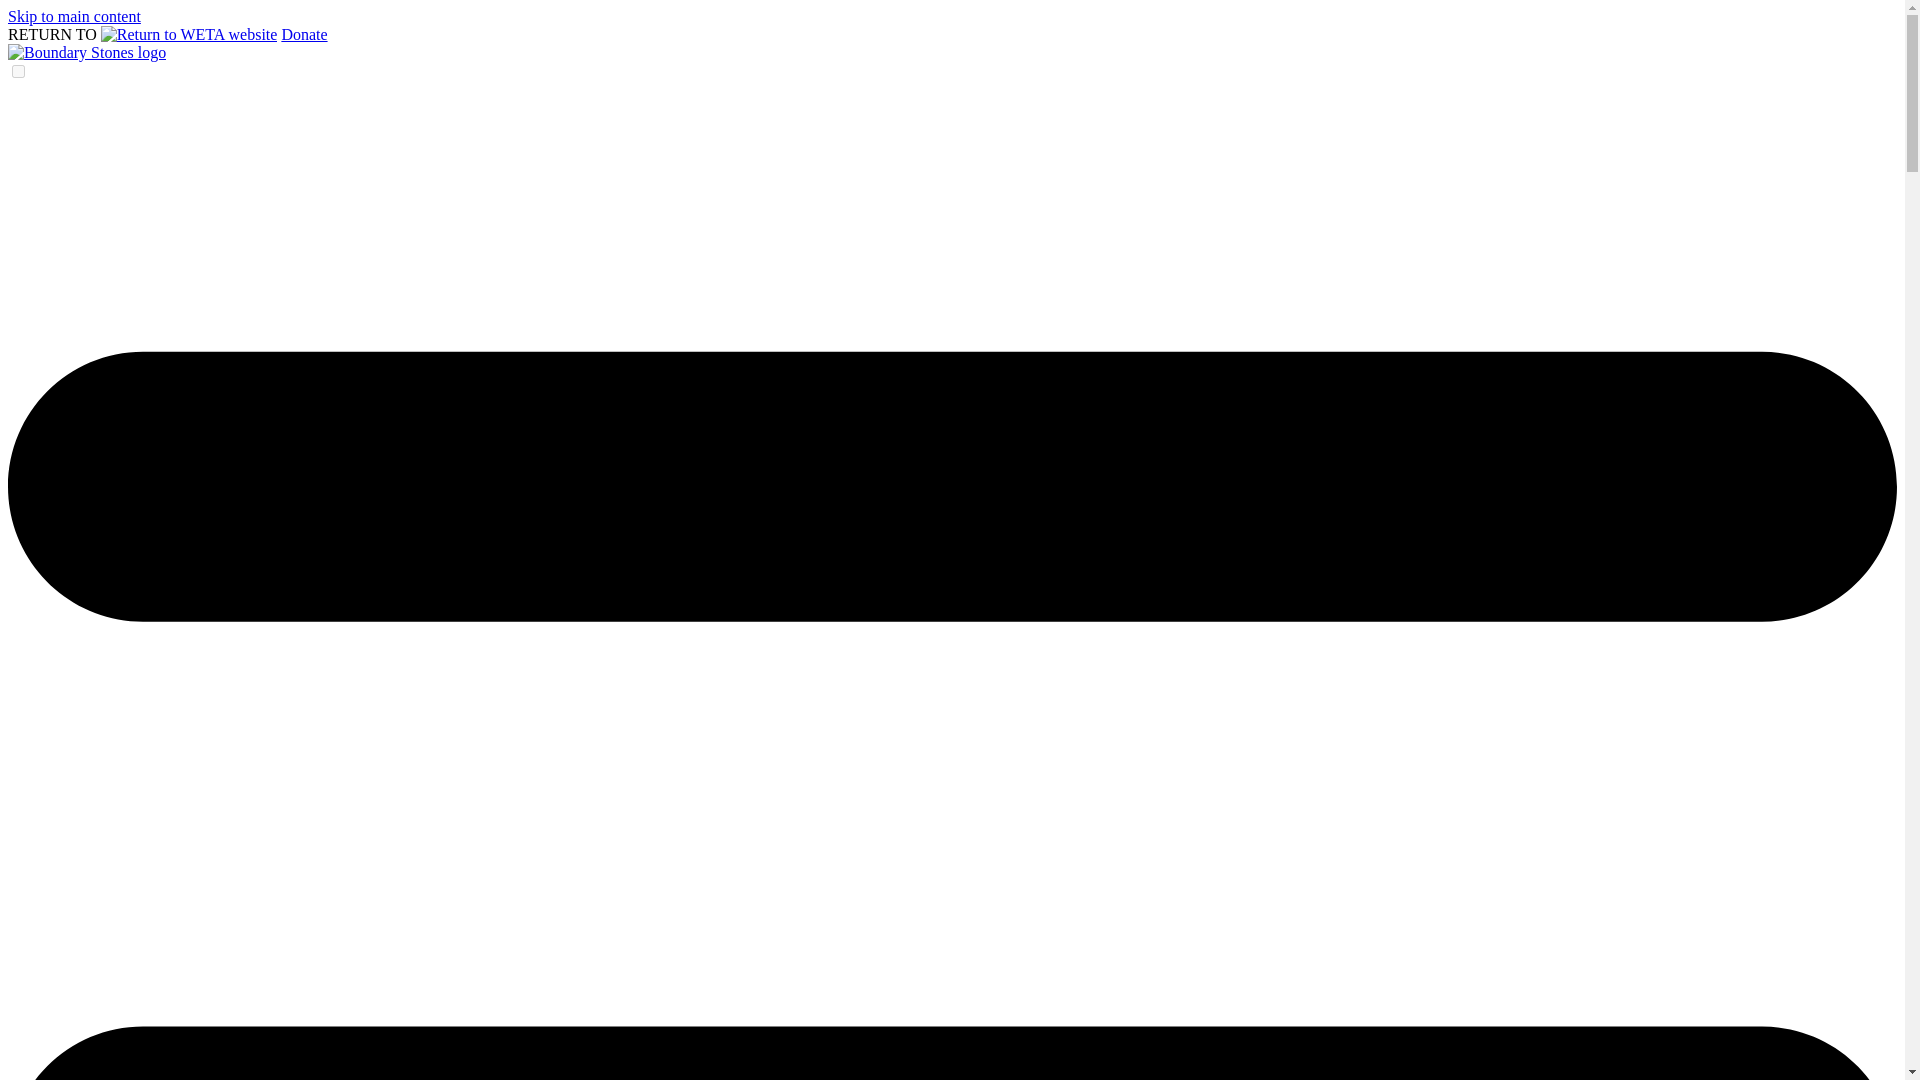 This screenshot has width=1920, height=1080. What do you see at coordinates (86, 52) in the screenshot?
I see `Home` at bounding box center [86, 52].